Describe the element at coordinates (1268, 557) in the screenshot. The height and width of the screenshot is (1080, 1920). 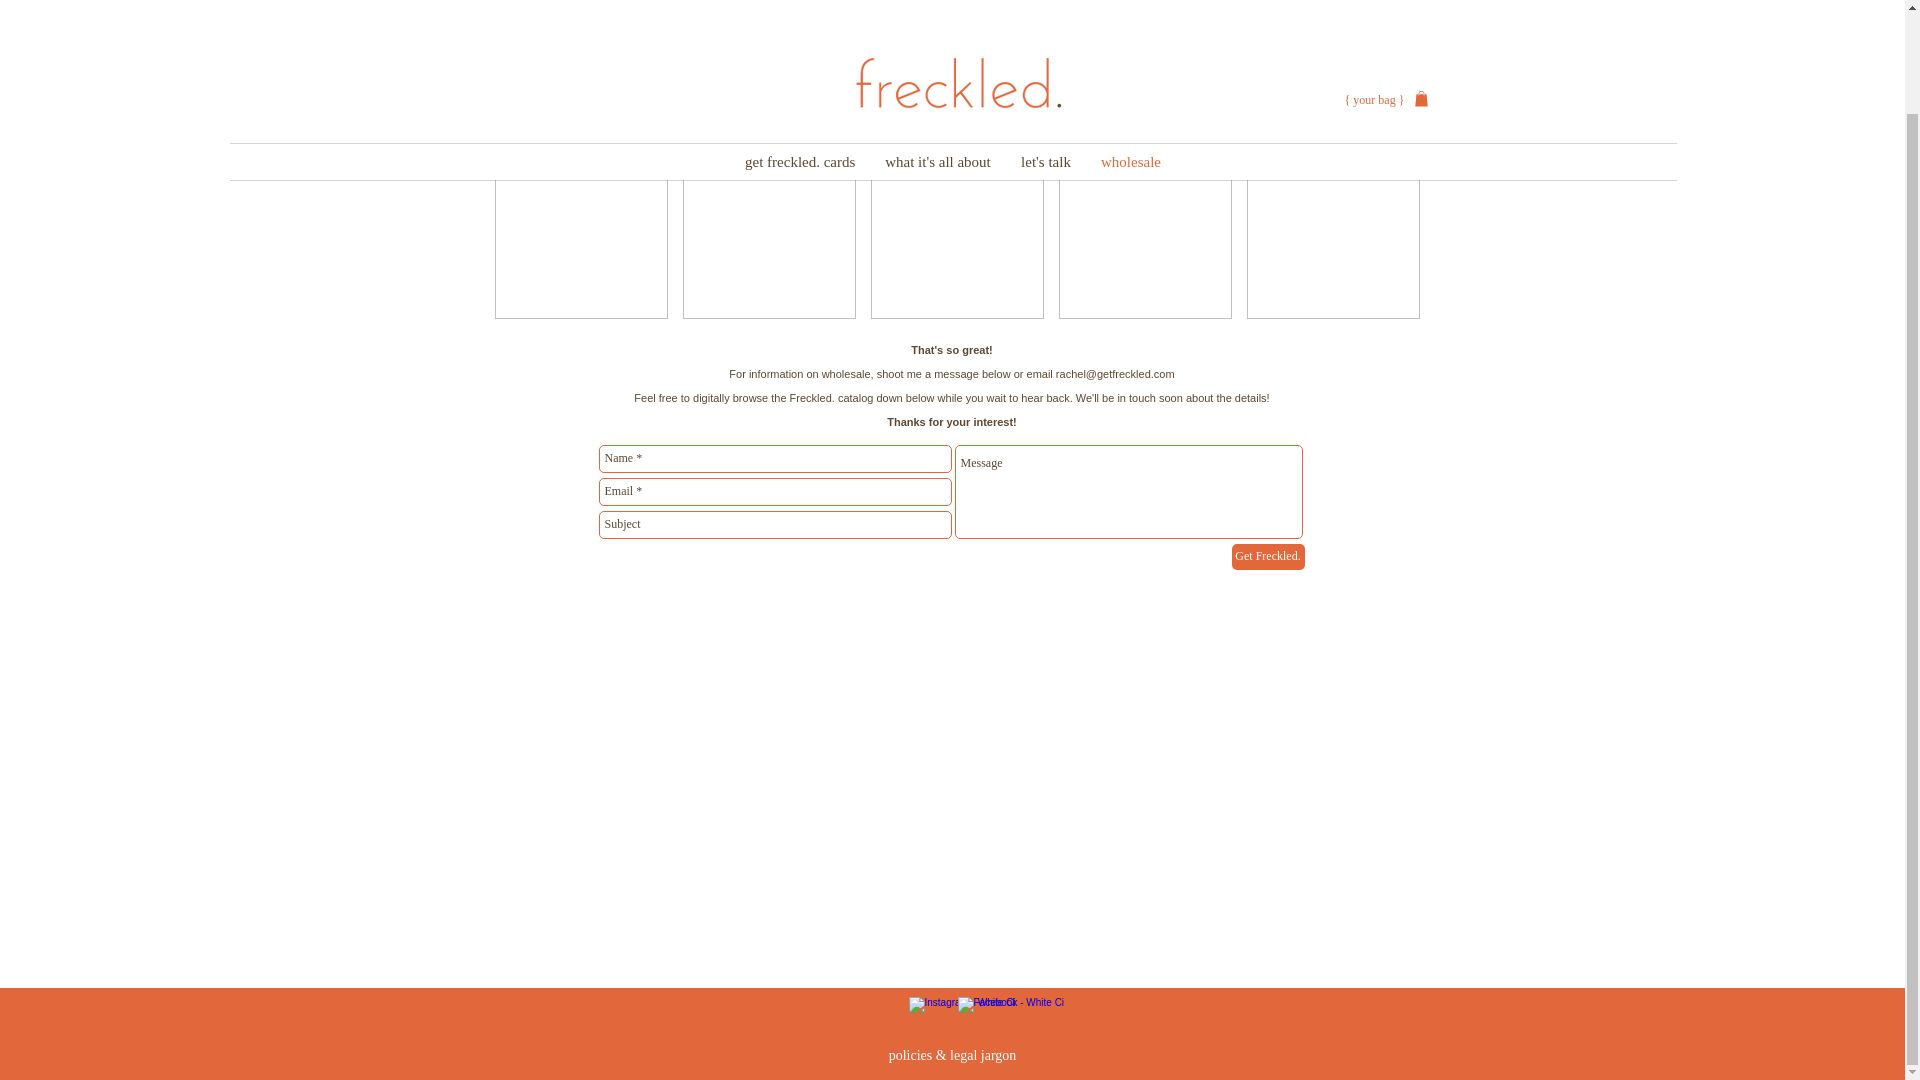
I see `Get Freckled.` at that location.